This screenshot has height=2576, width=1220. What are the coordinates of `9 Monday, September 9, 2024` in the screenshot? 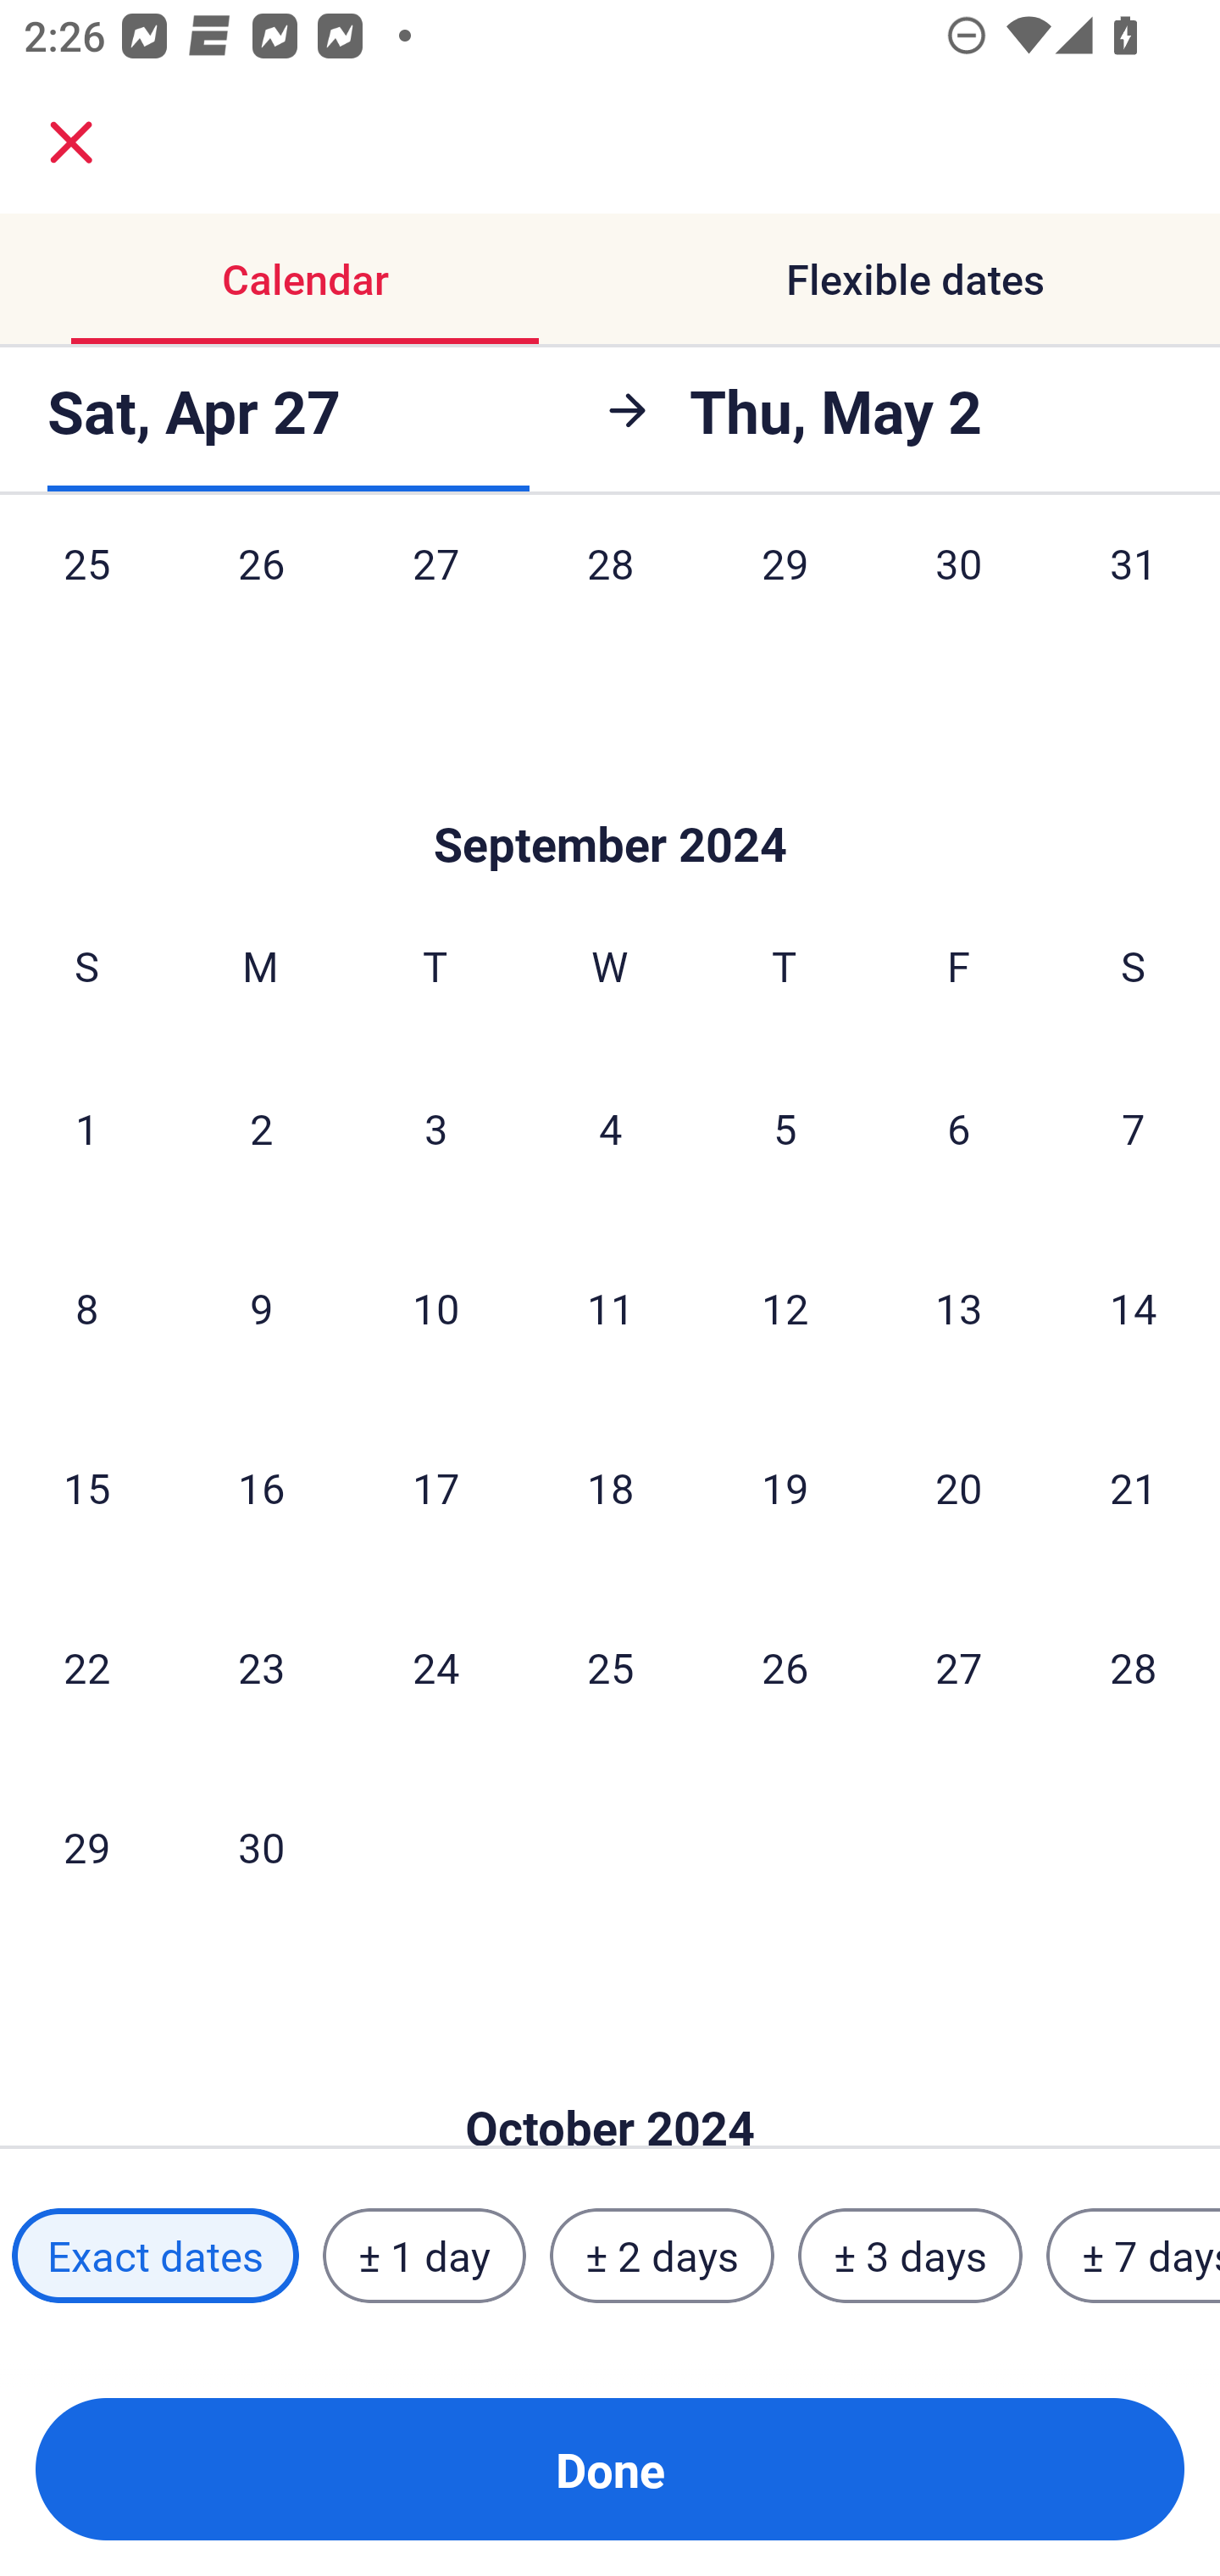 It's located at (261, 1307).